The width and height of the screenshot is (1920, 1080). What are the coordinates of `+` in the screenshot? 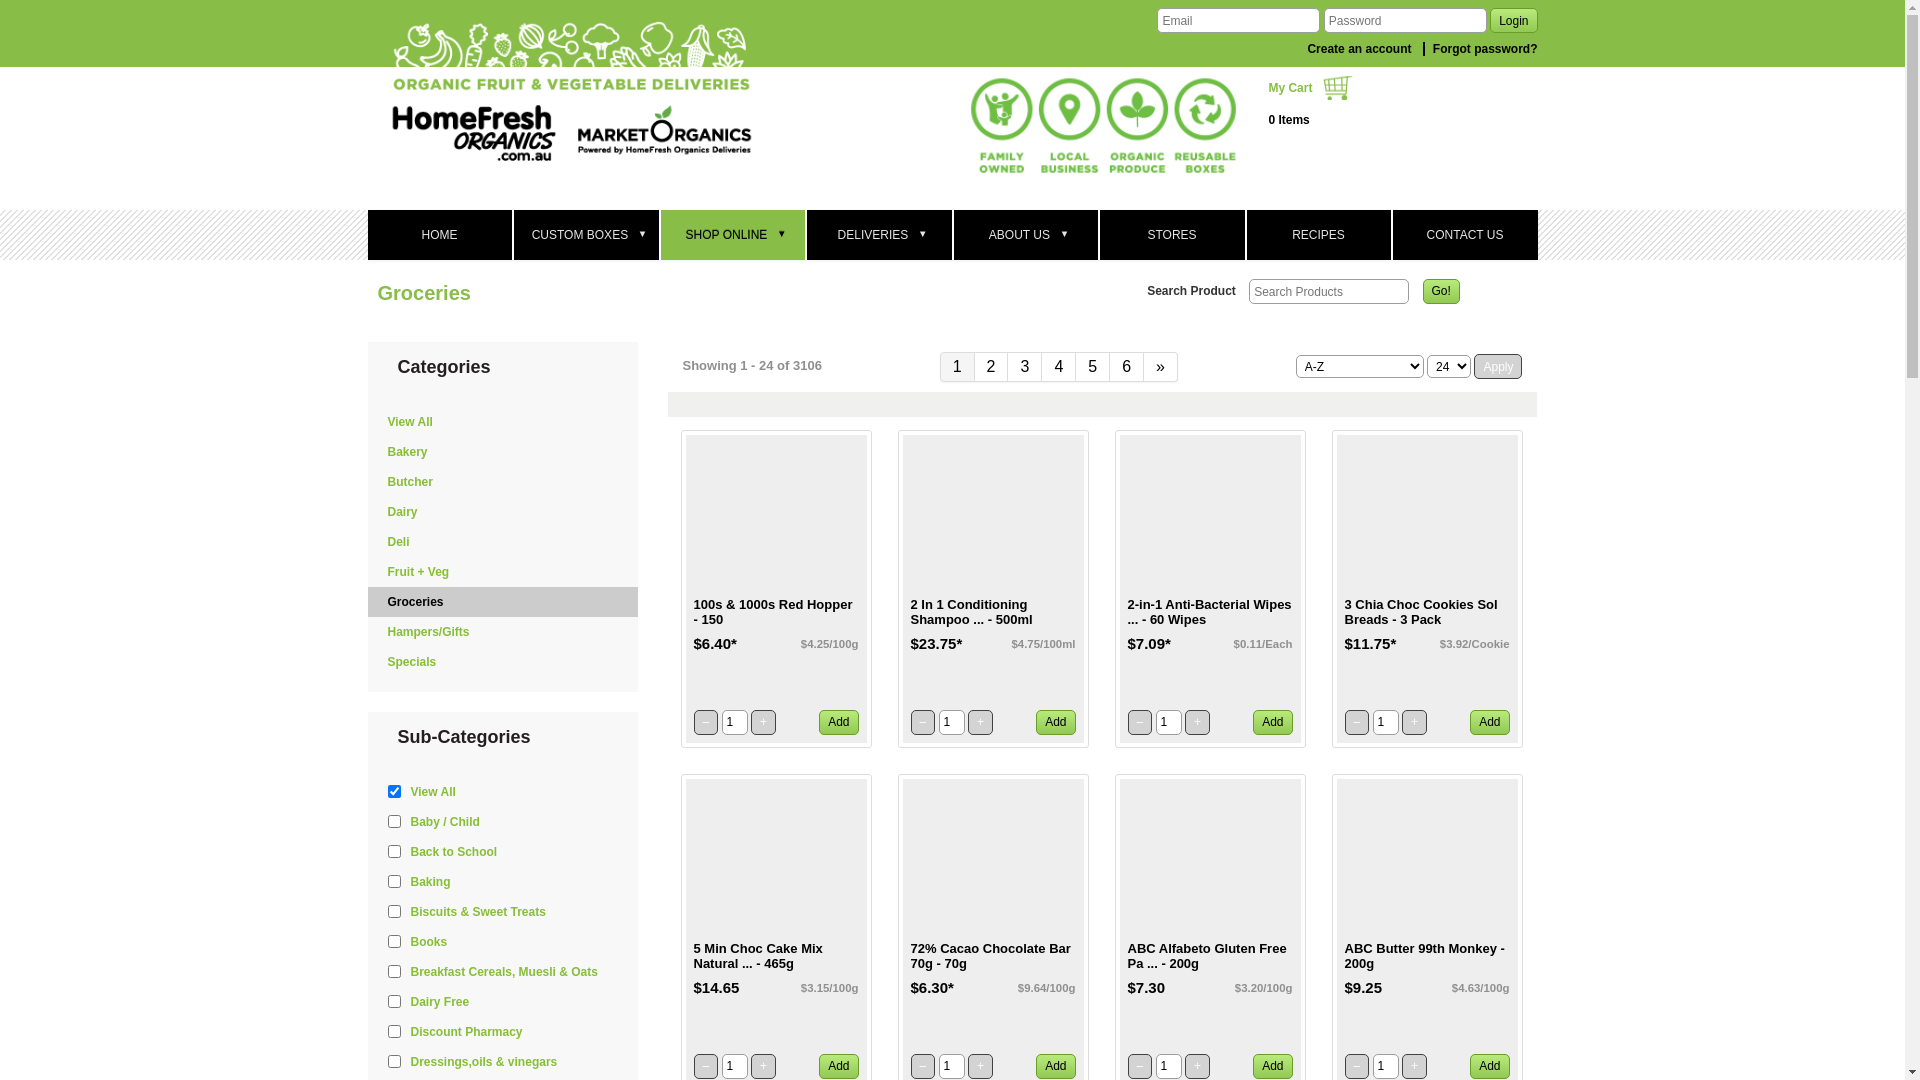 It's located at (1198, 1066).